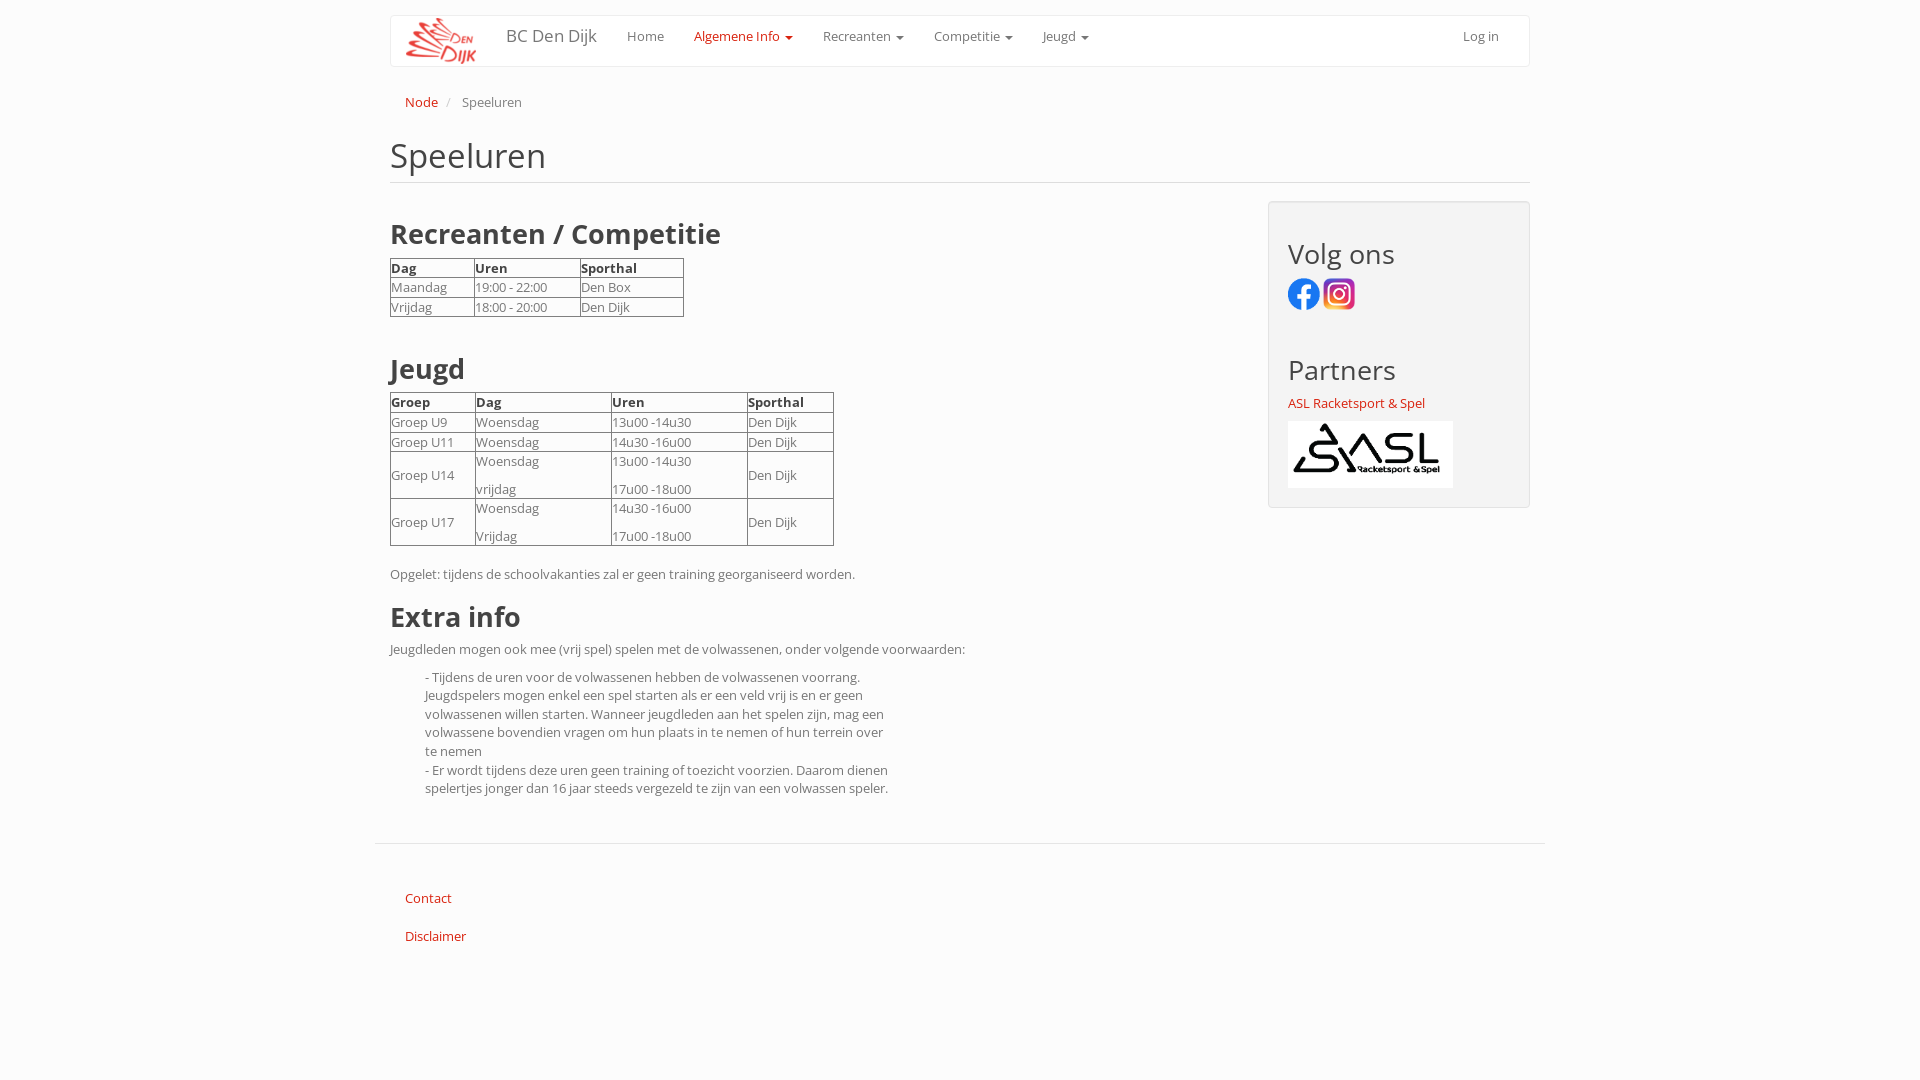  I want to click on Home, so click(448, 41).